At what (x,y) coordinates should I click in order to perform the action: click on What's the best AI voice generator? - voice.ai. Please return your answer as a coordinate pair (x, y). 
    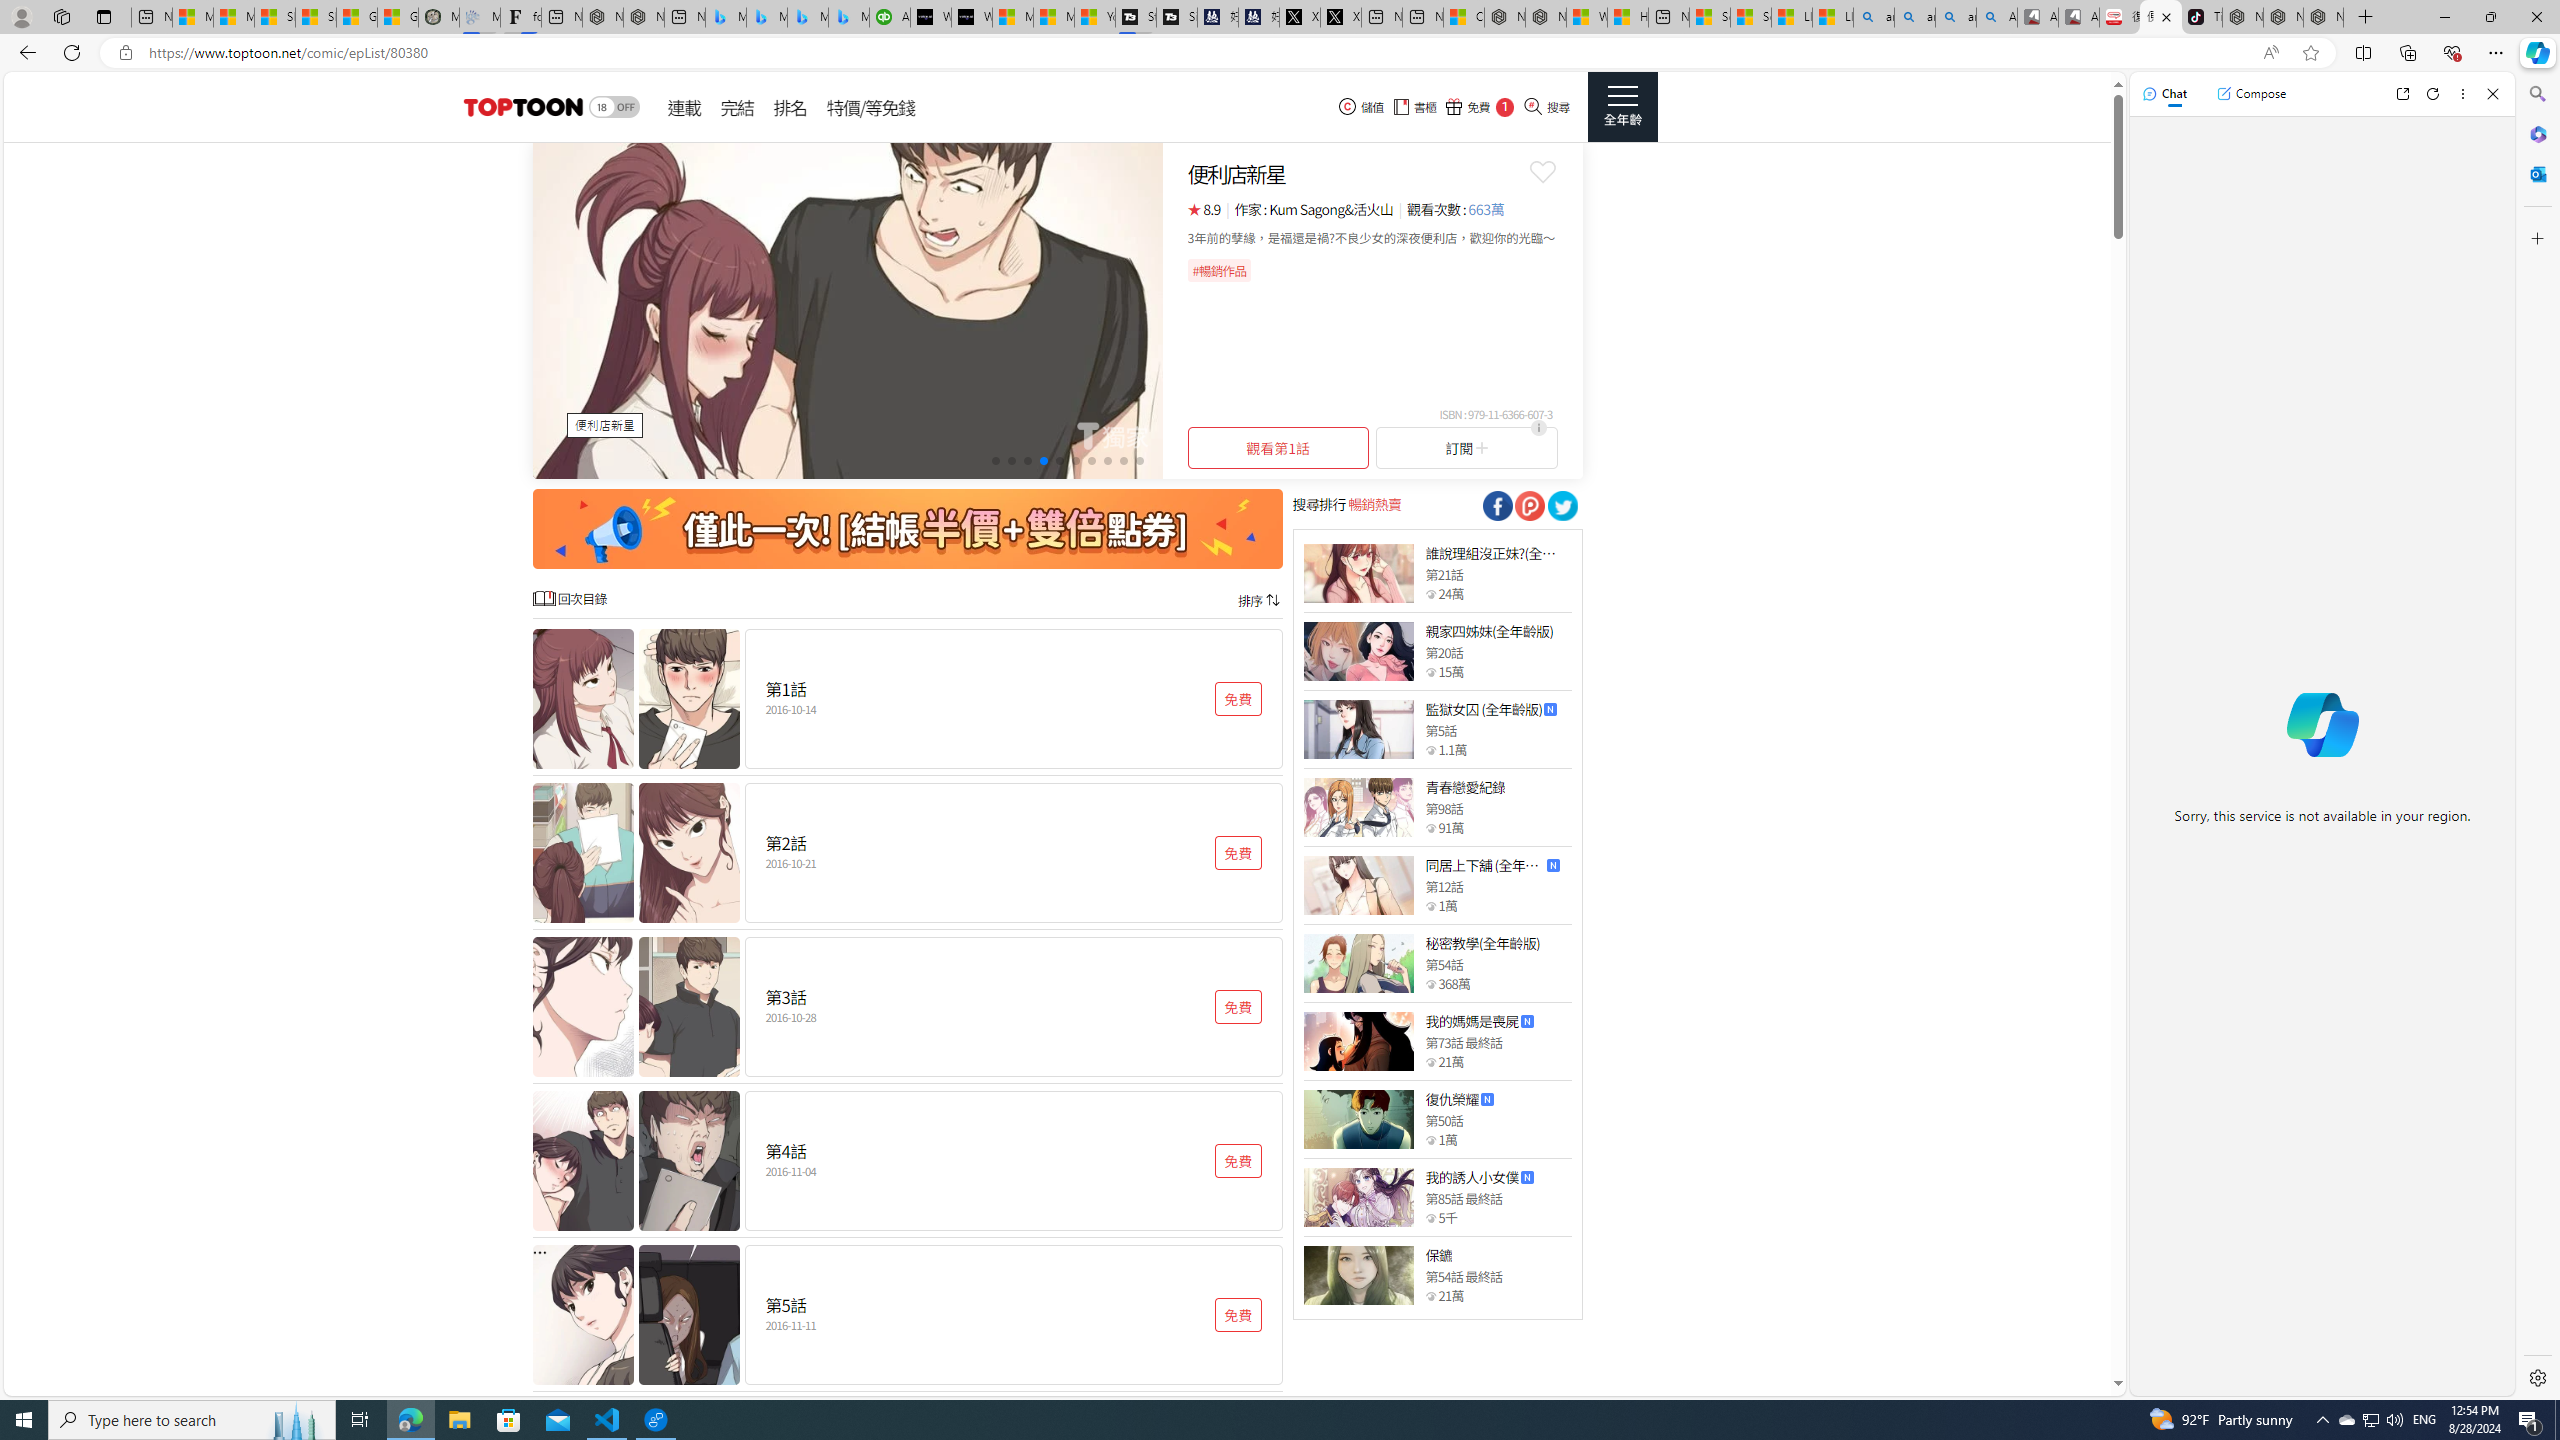
    Looking at the image, I should click on (971, 17).